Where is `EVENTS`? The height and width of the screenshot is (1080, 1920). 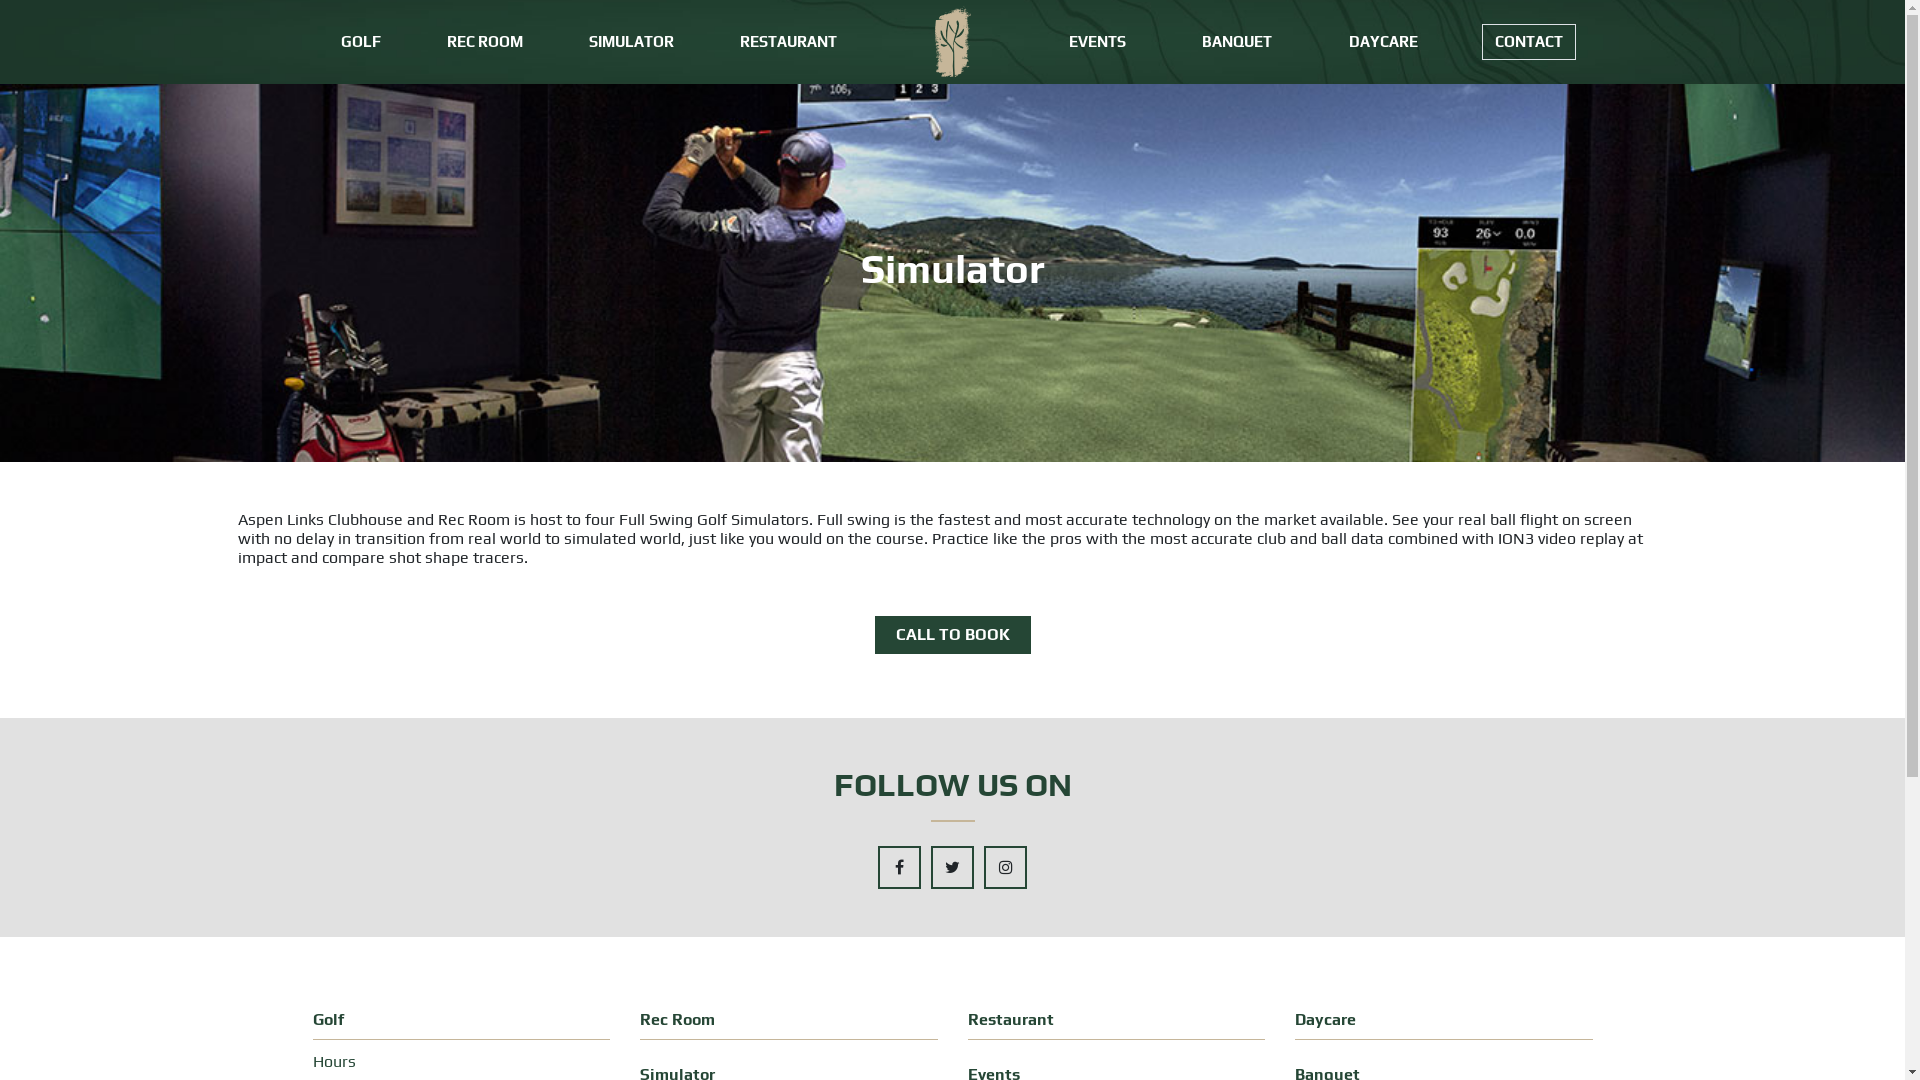 EVENTS is located at coordinates (1096, 42).